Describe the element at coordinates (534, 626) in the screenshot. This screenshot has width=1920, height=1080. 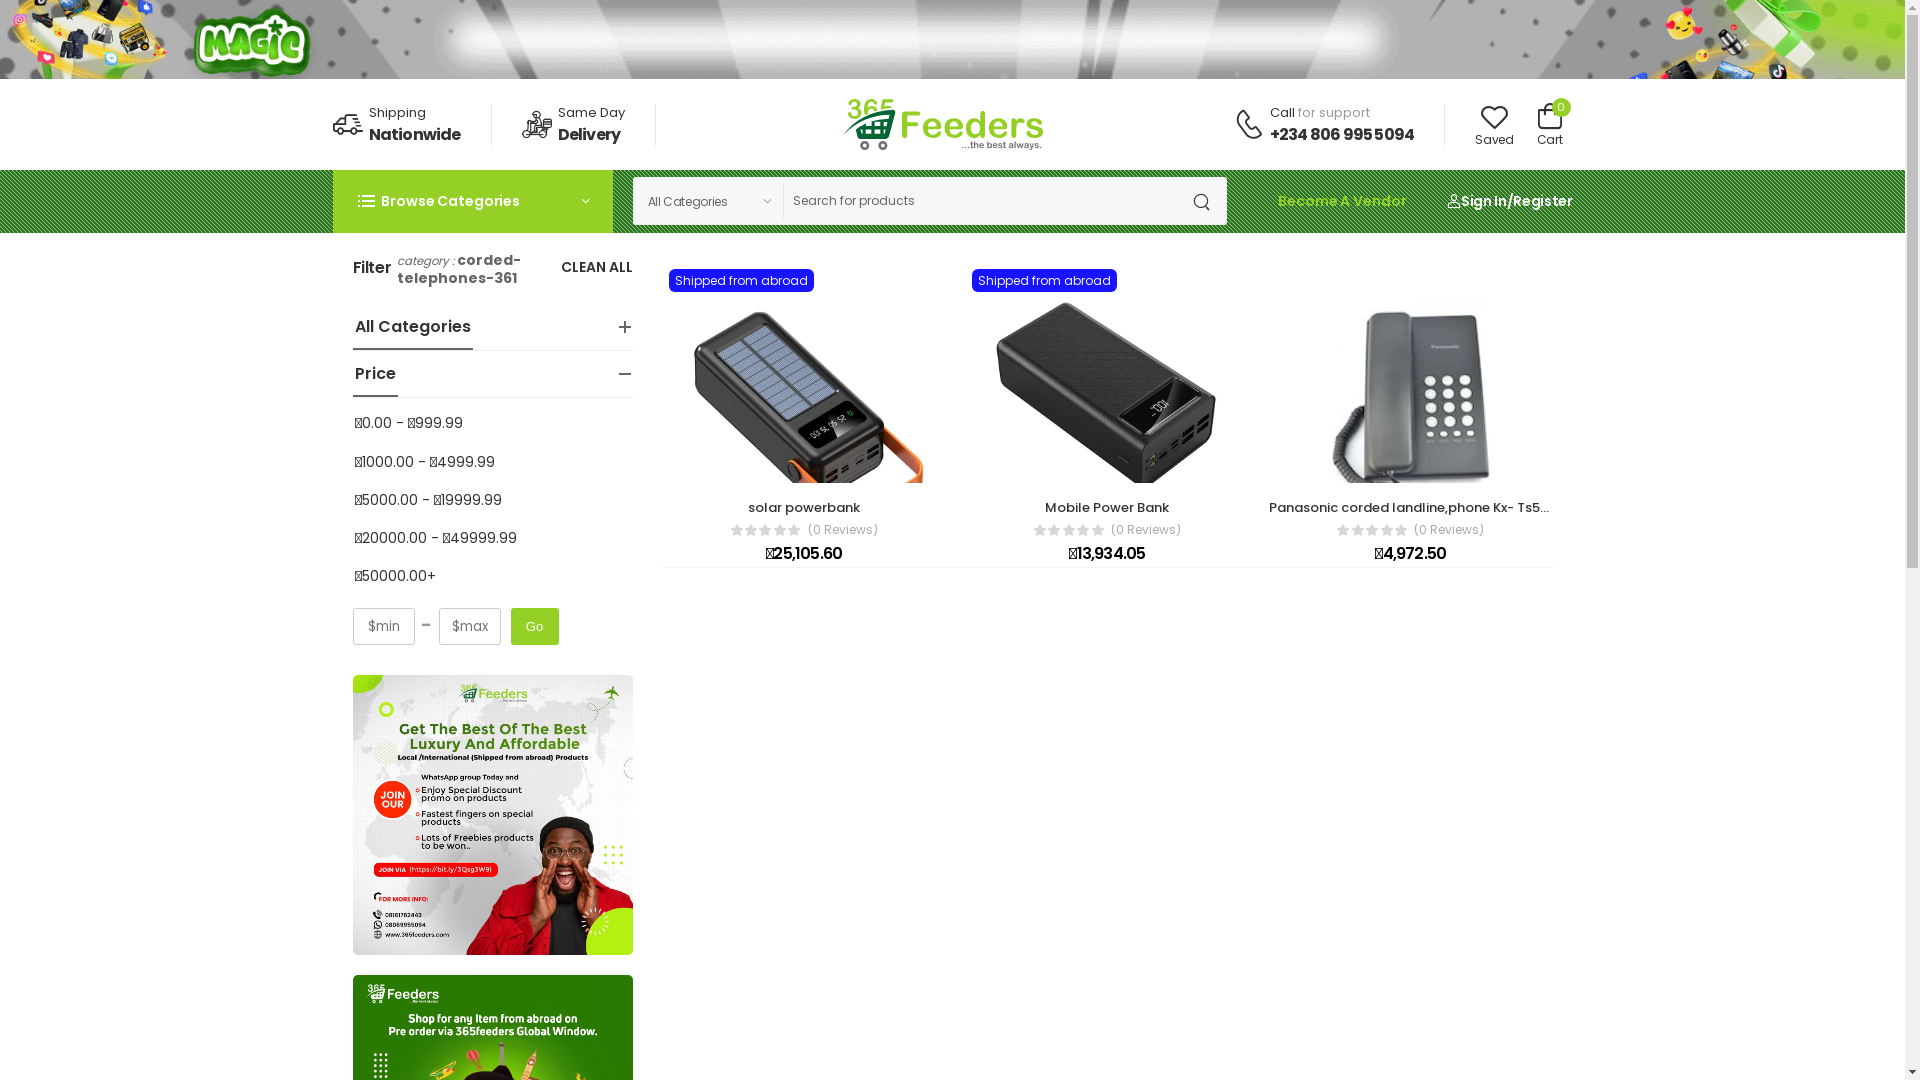
I see `Go` at that location.